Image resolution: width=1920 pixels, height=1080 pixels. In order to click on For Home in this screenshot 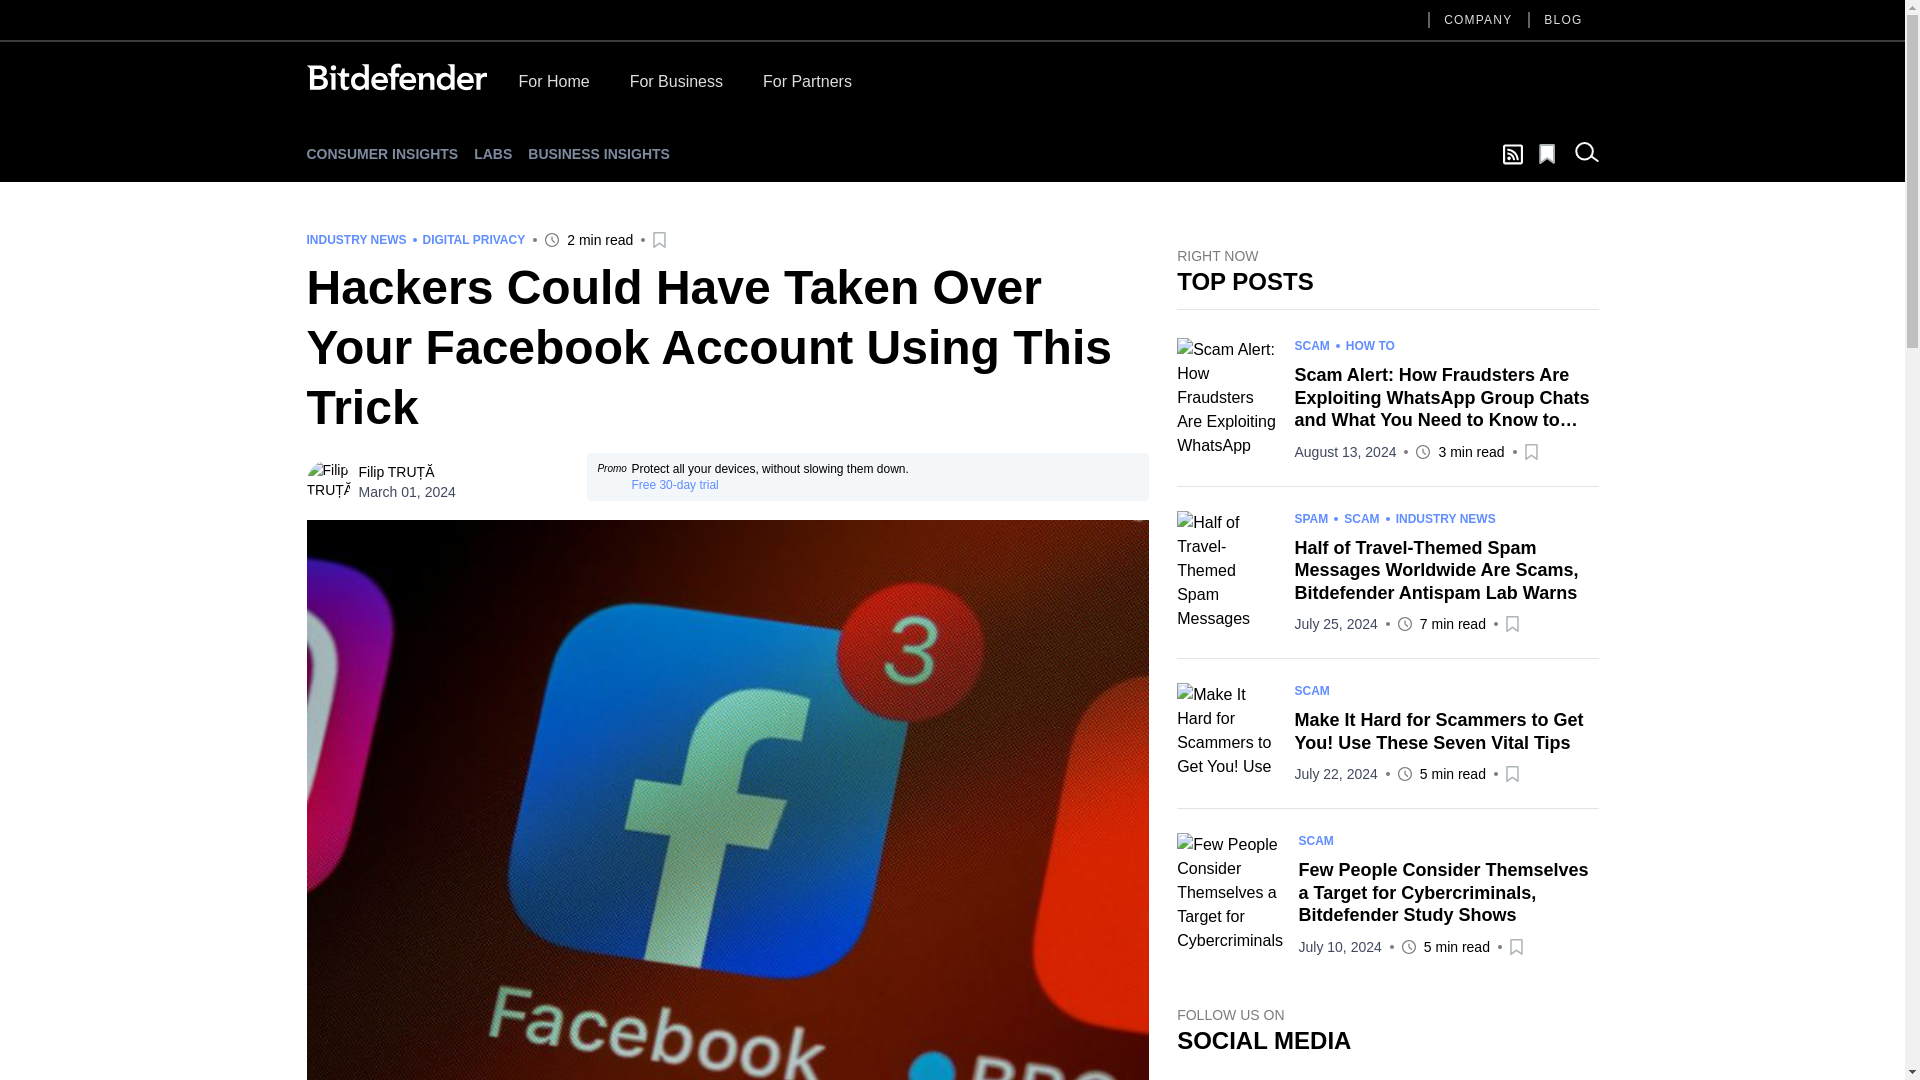, I will do `click(552, 86)`.